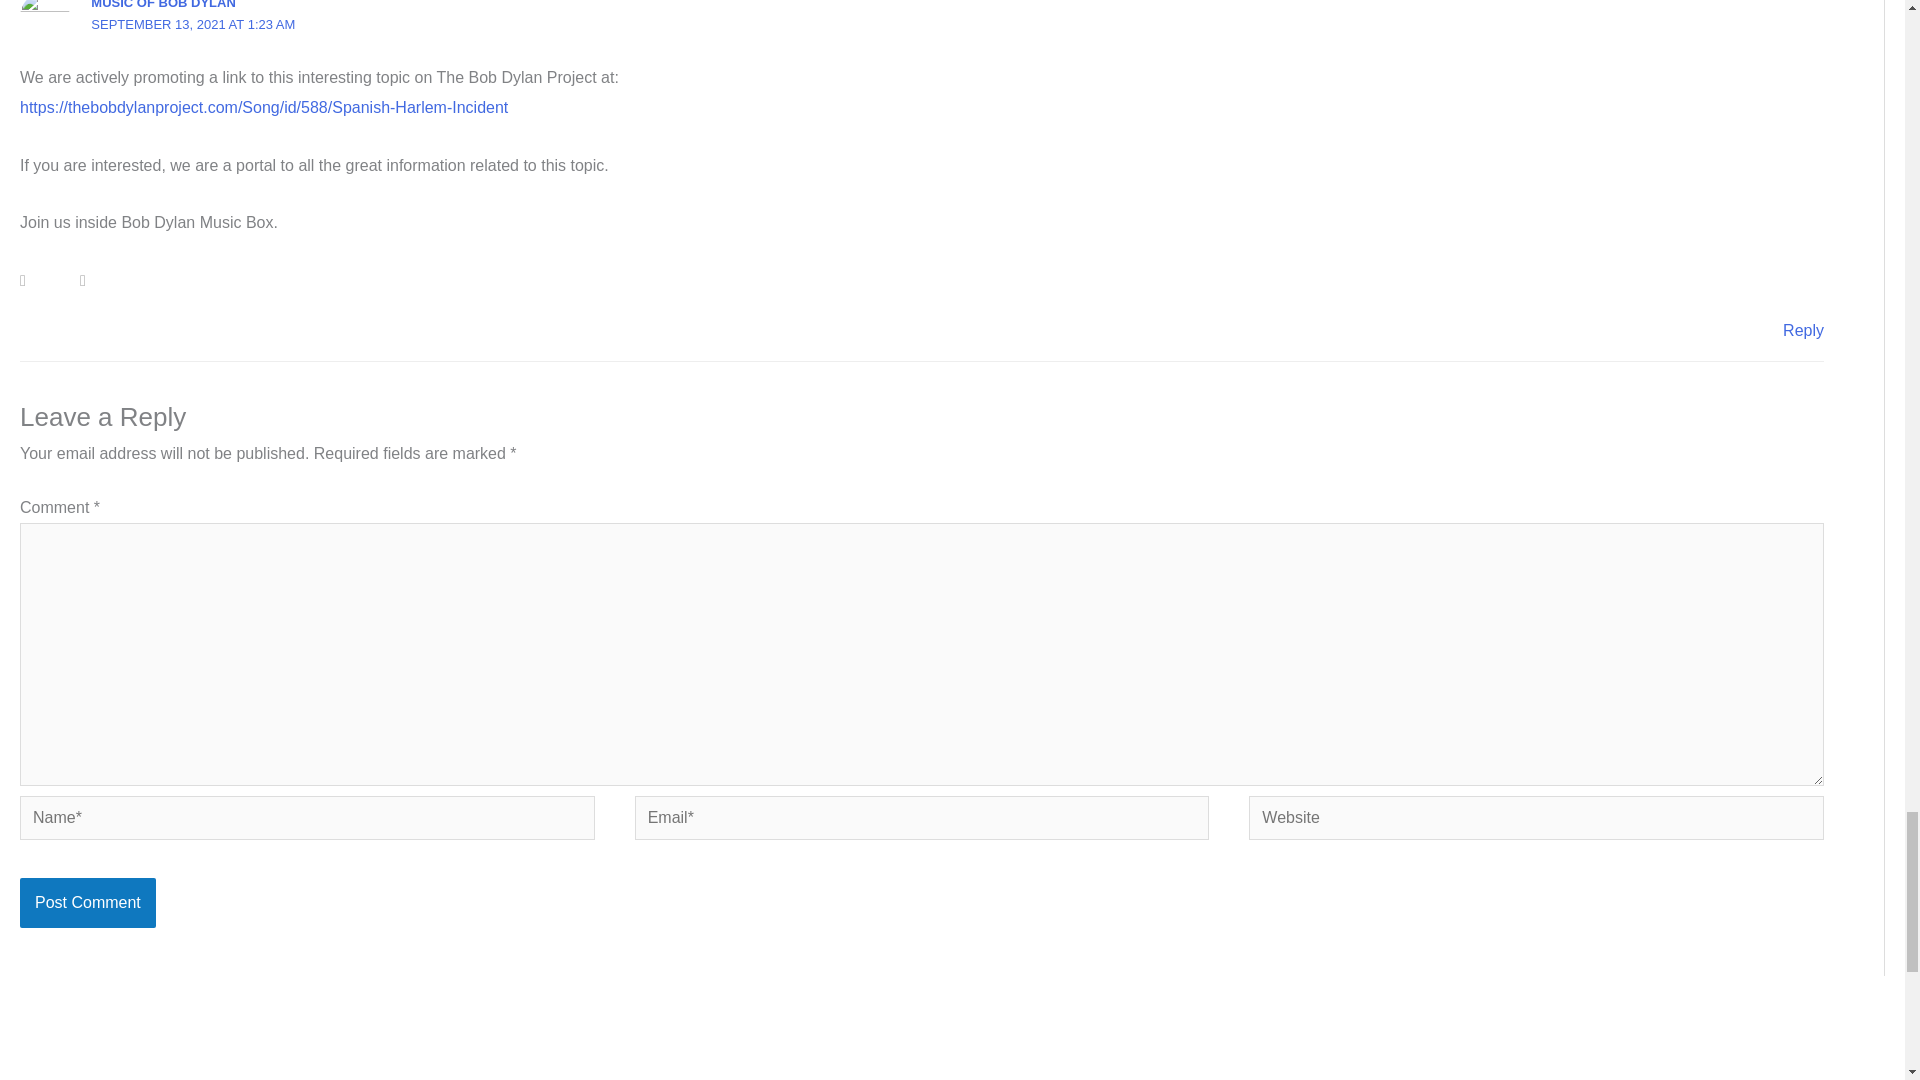 This screenshot has height=1080, width=1920. Describe the element at coordinates (192, 62) in the screenshot. I see `SEPTEMBER 13, 2021 AT 1:23 AM` at that location.